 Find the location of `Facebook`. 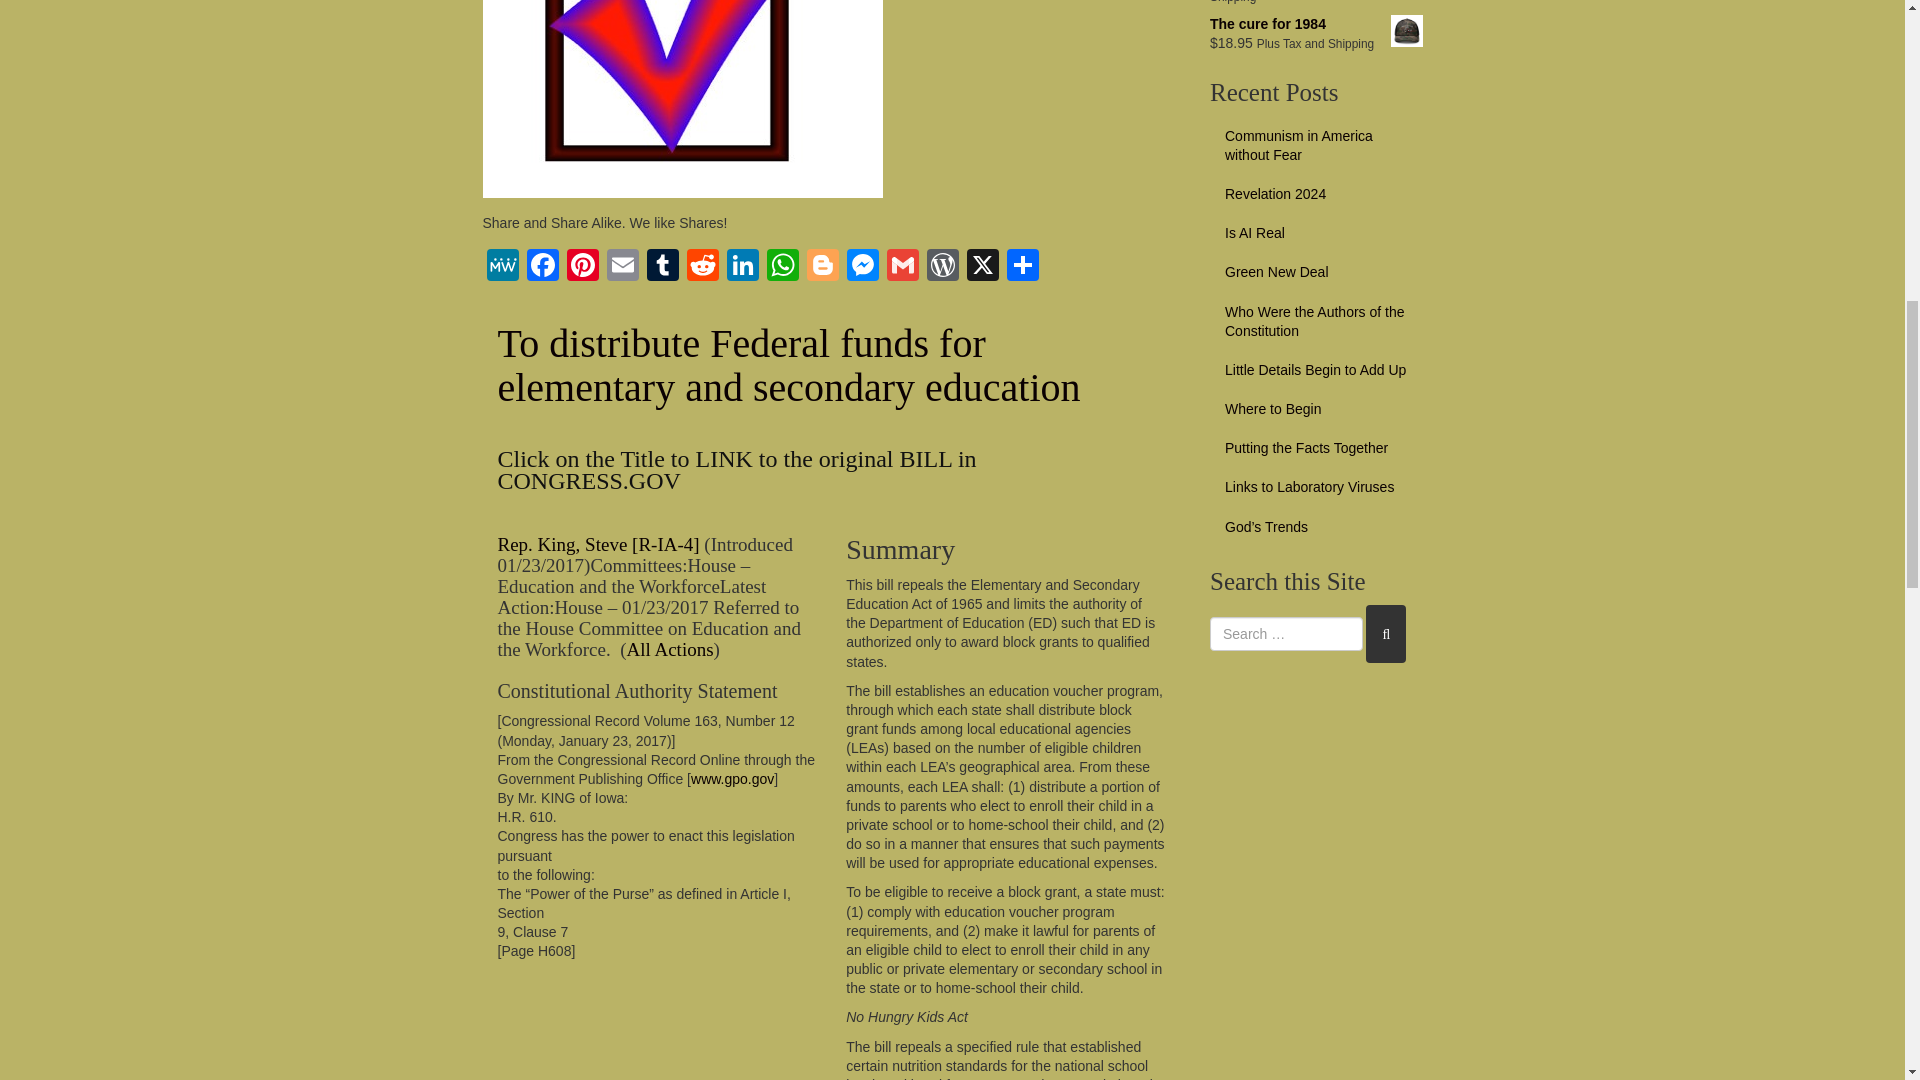

Facebook is located at coordinates (542, 268).